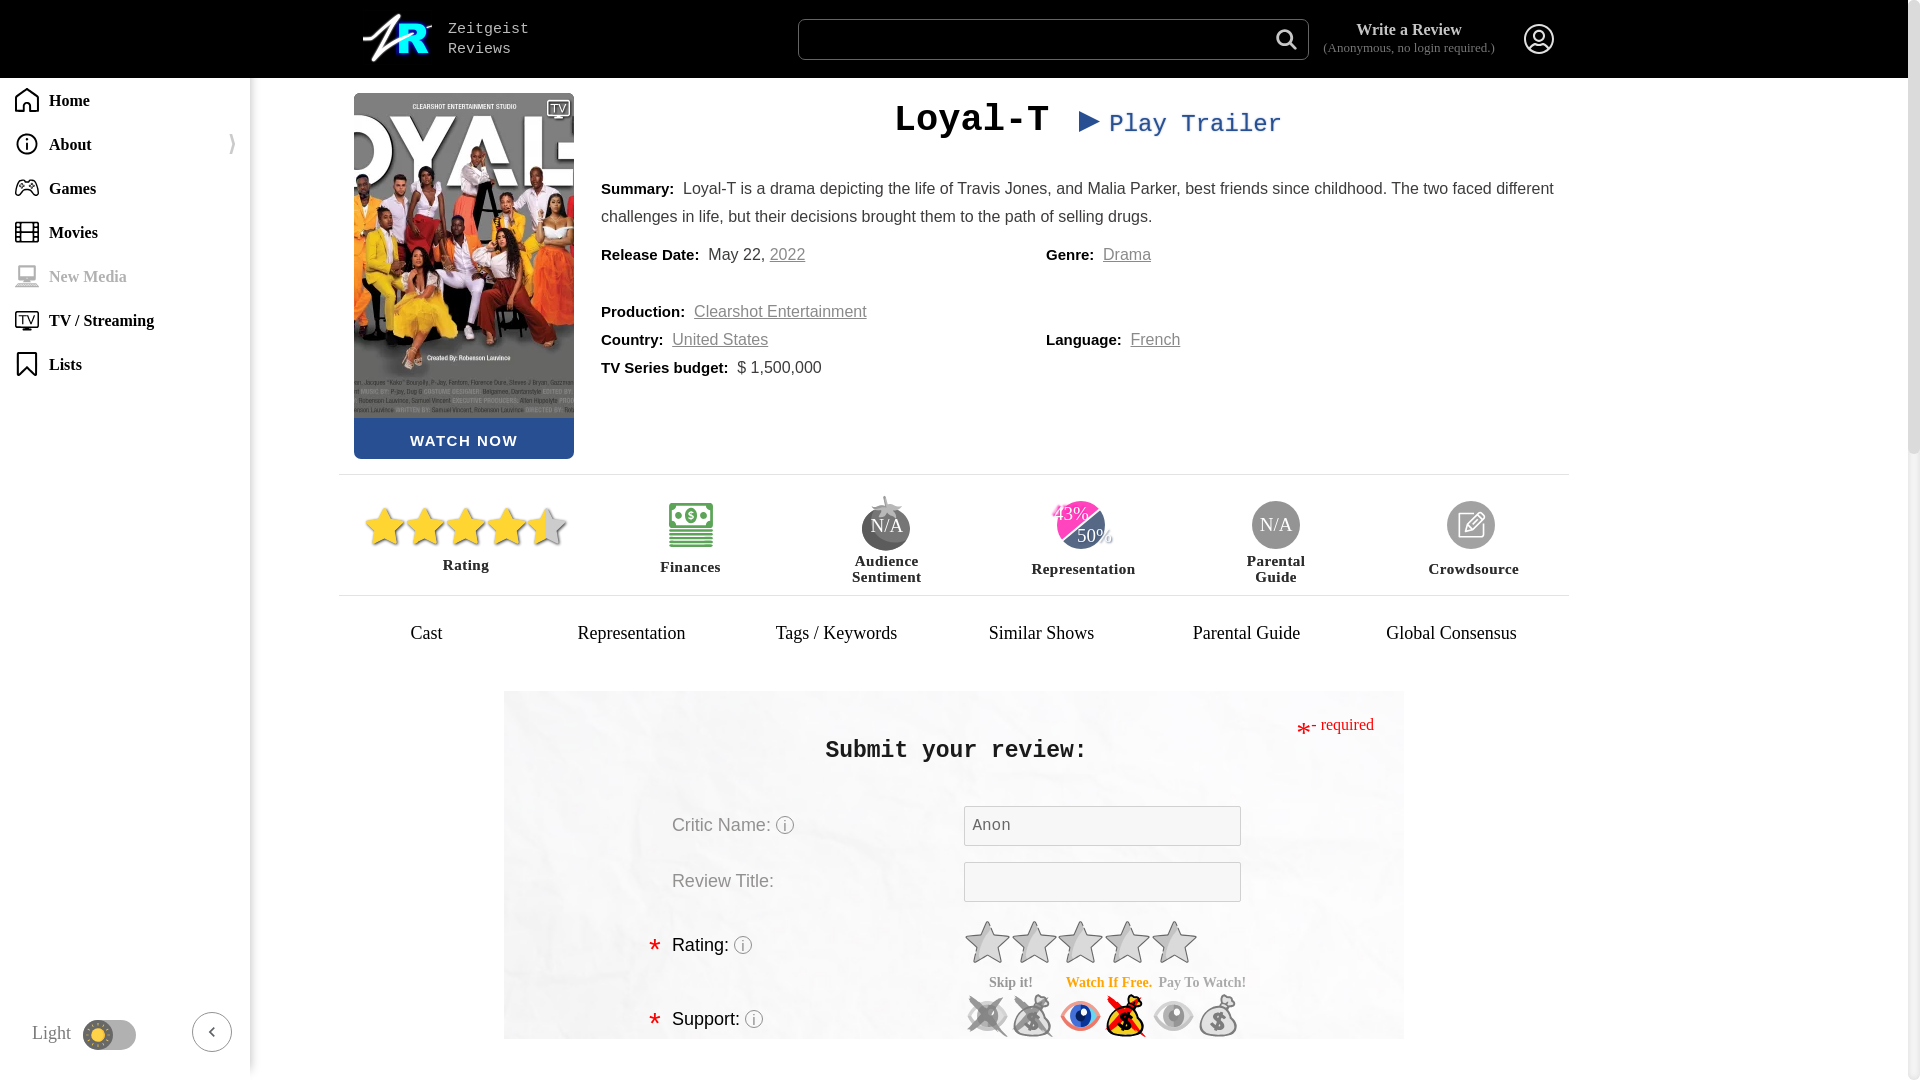 Image resolution: width=1920 pixels, height=1080 pixels. I want to click on United States, so click(720, 338).